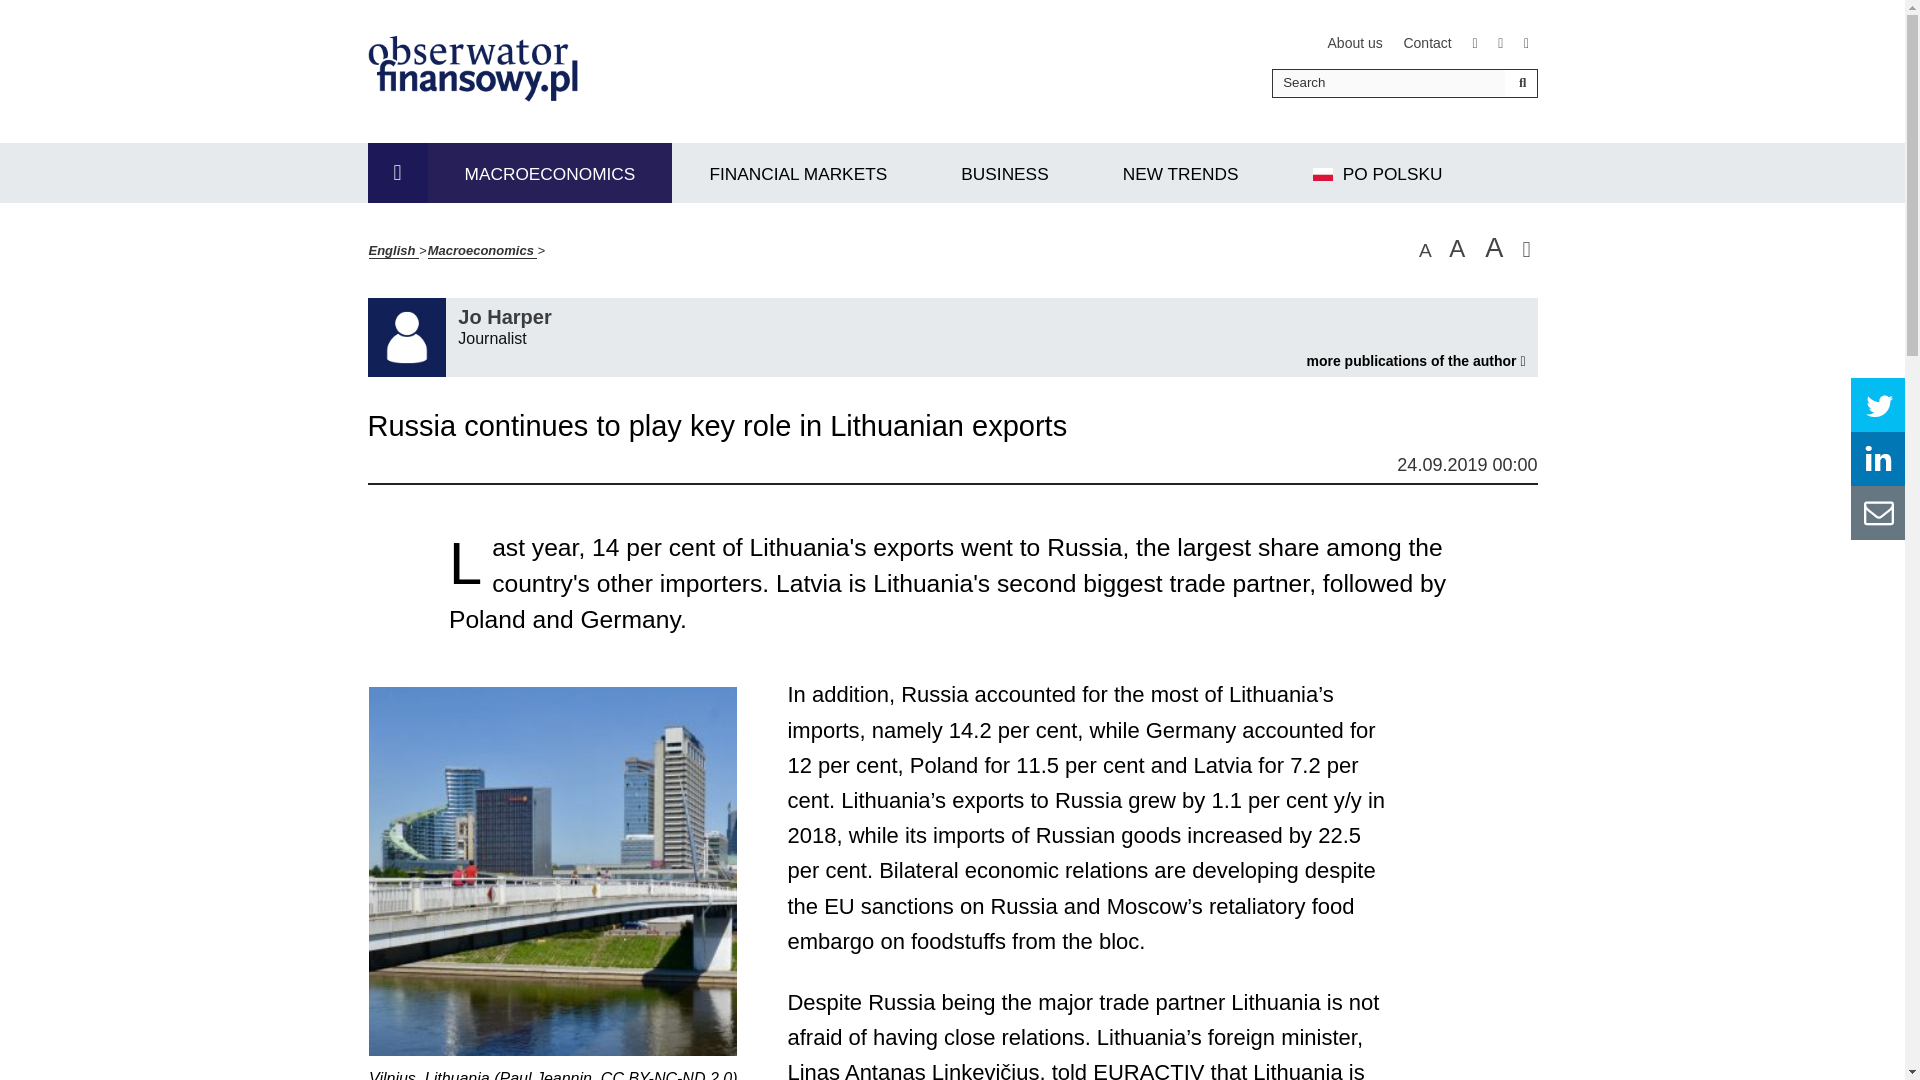 This screenshot has height=1080, width=1920. What do you see at coordinates (550, 172) in the screenshot?
I see `MACROECONOMICS` at bounding box center [550, 172].